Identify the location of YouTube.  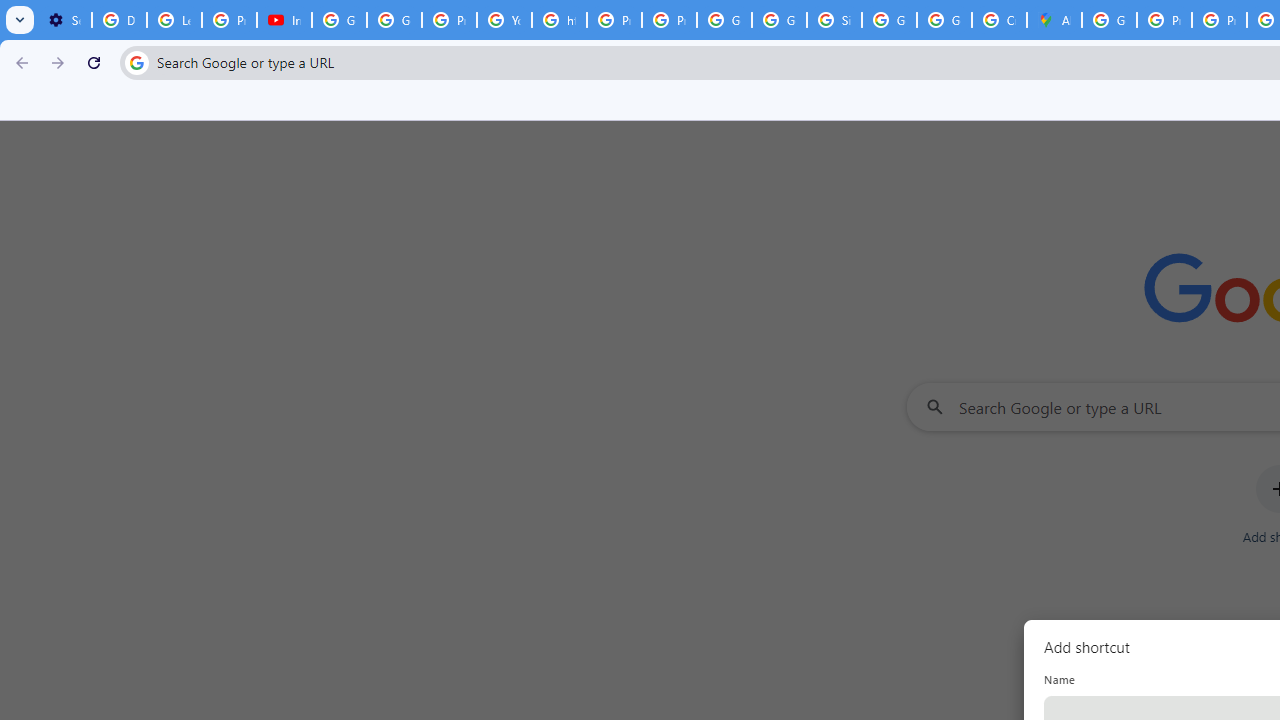
(504, 20).